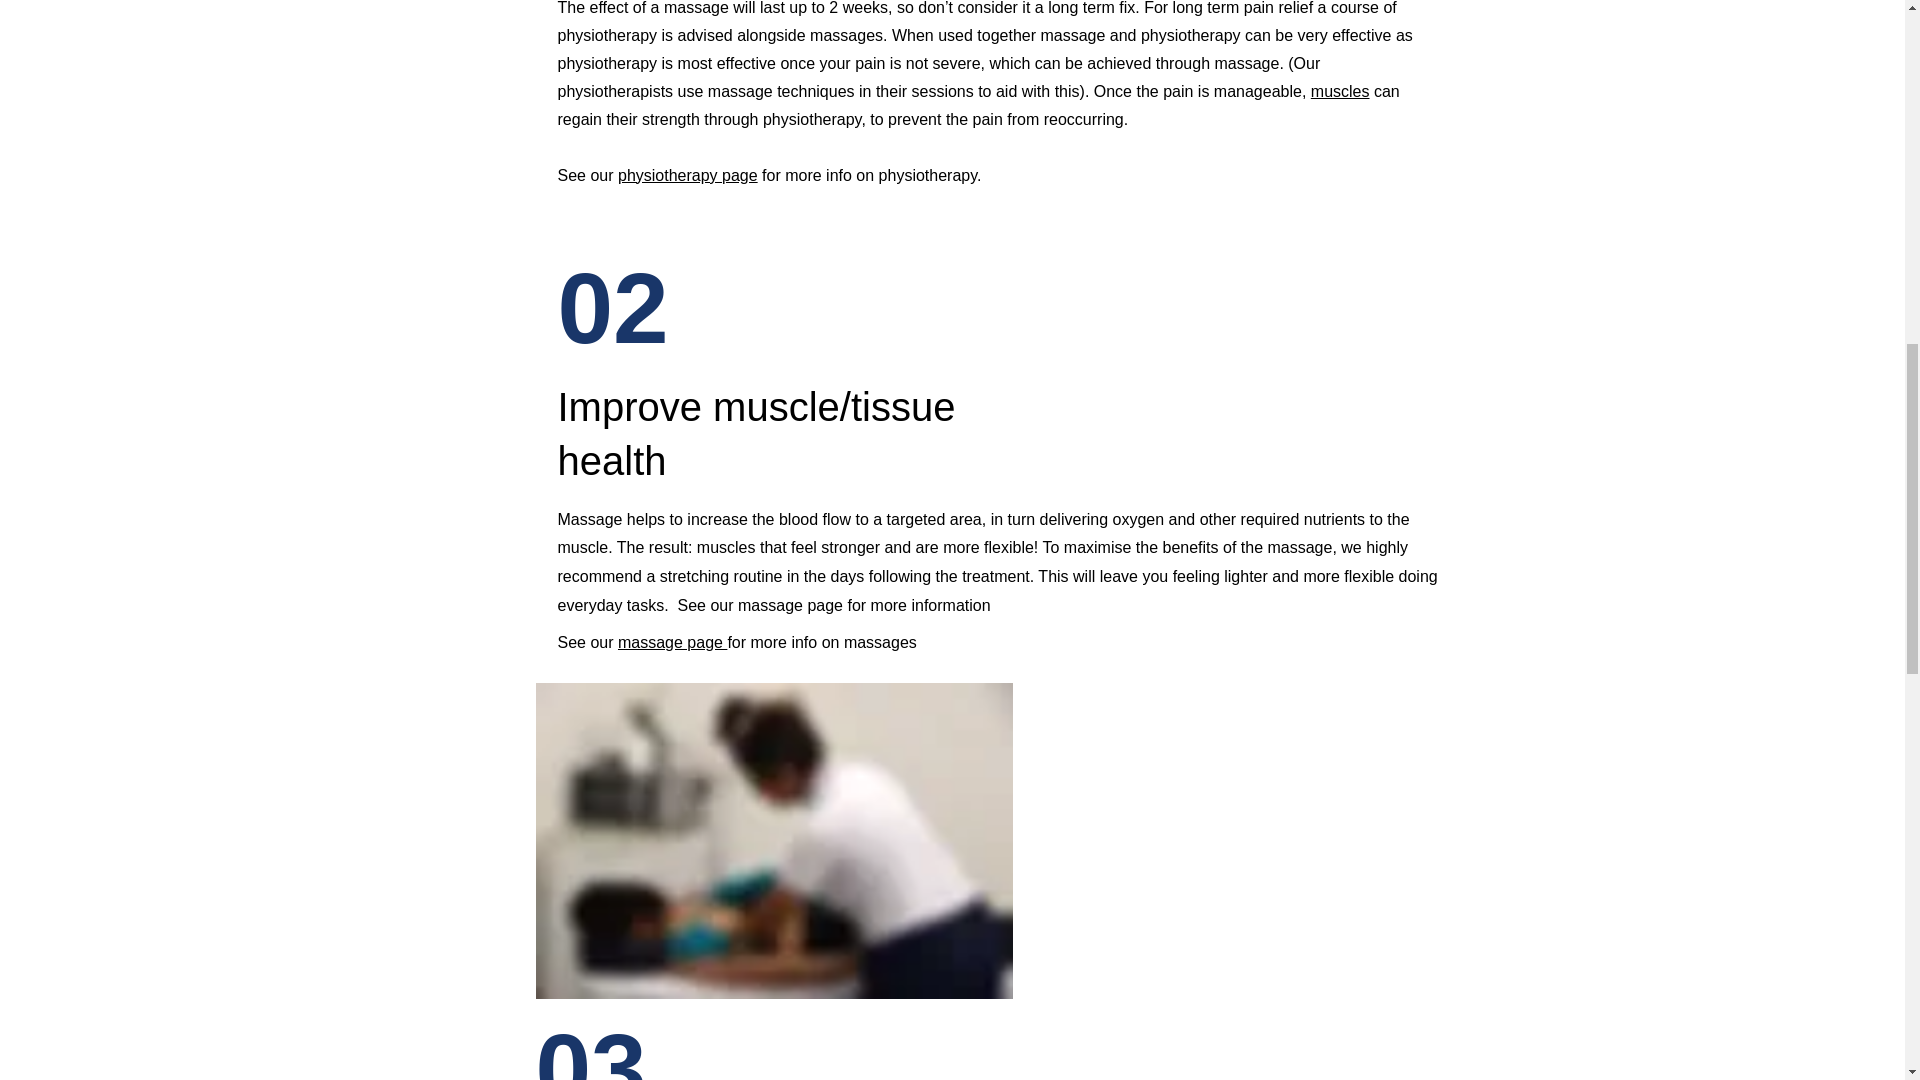 The image size is (1920, 1080). I want to click on muscles, so click(1340, 92).